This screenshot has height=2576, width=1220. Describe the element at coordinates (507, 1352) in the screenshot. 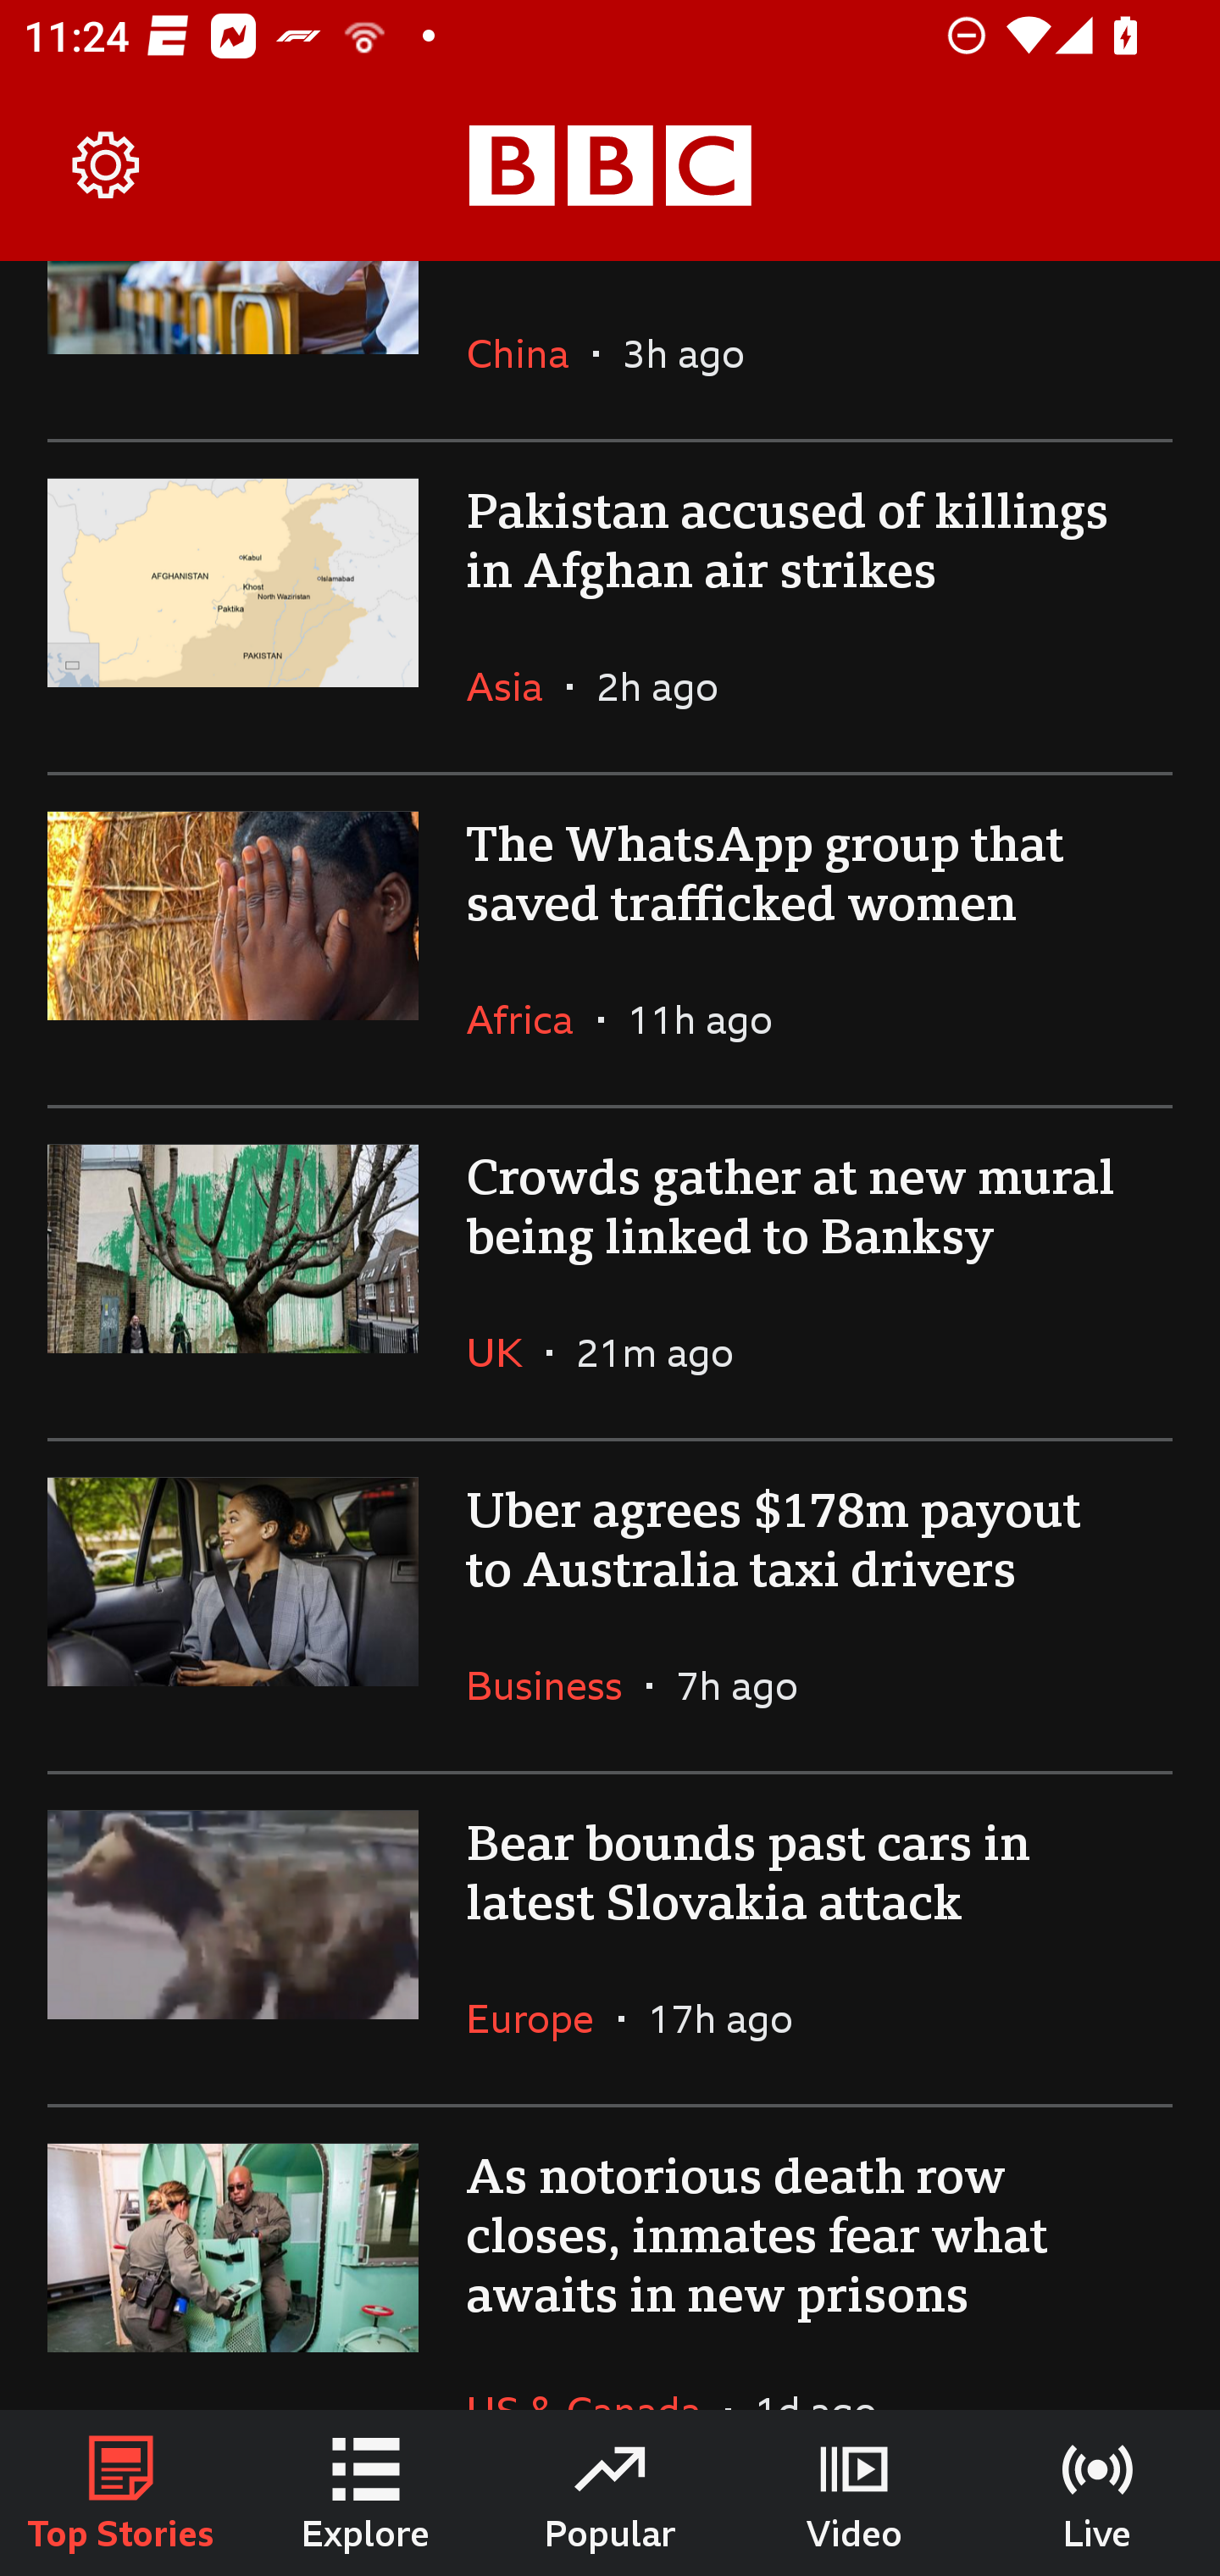

I see `UK In the section UK` at that location.